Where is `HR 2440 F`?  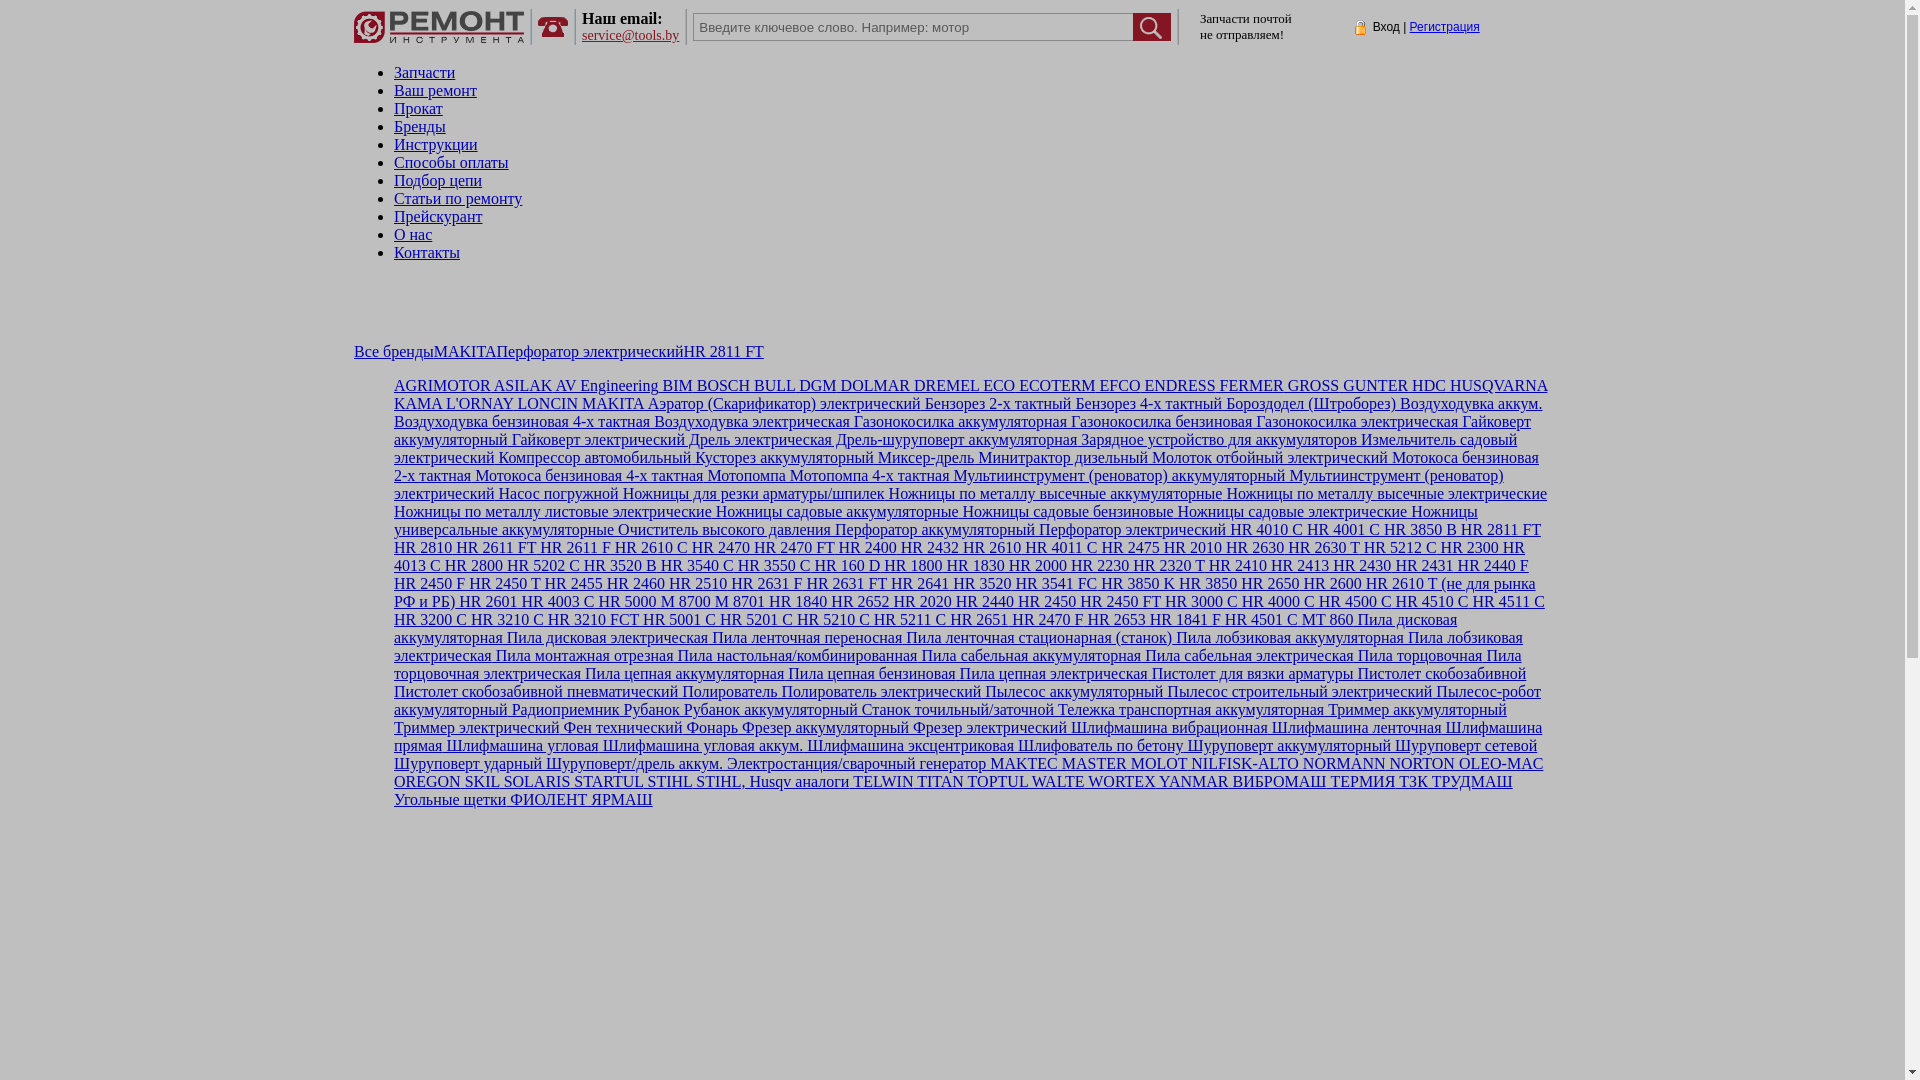 HR 2440 F is located at coordinates (1492, 566).